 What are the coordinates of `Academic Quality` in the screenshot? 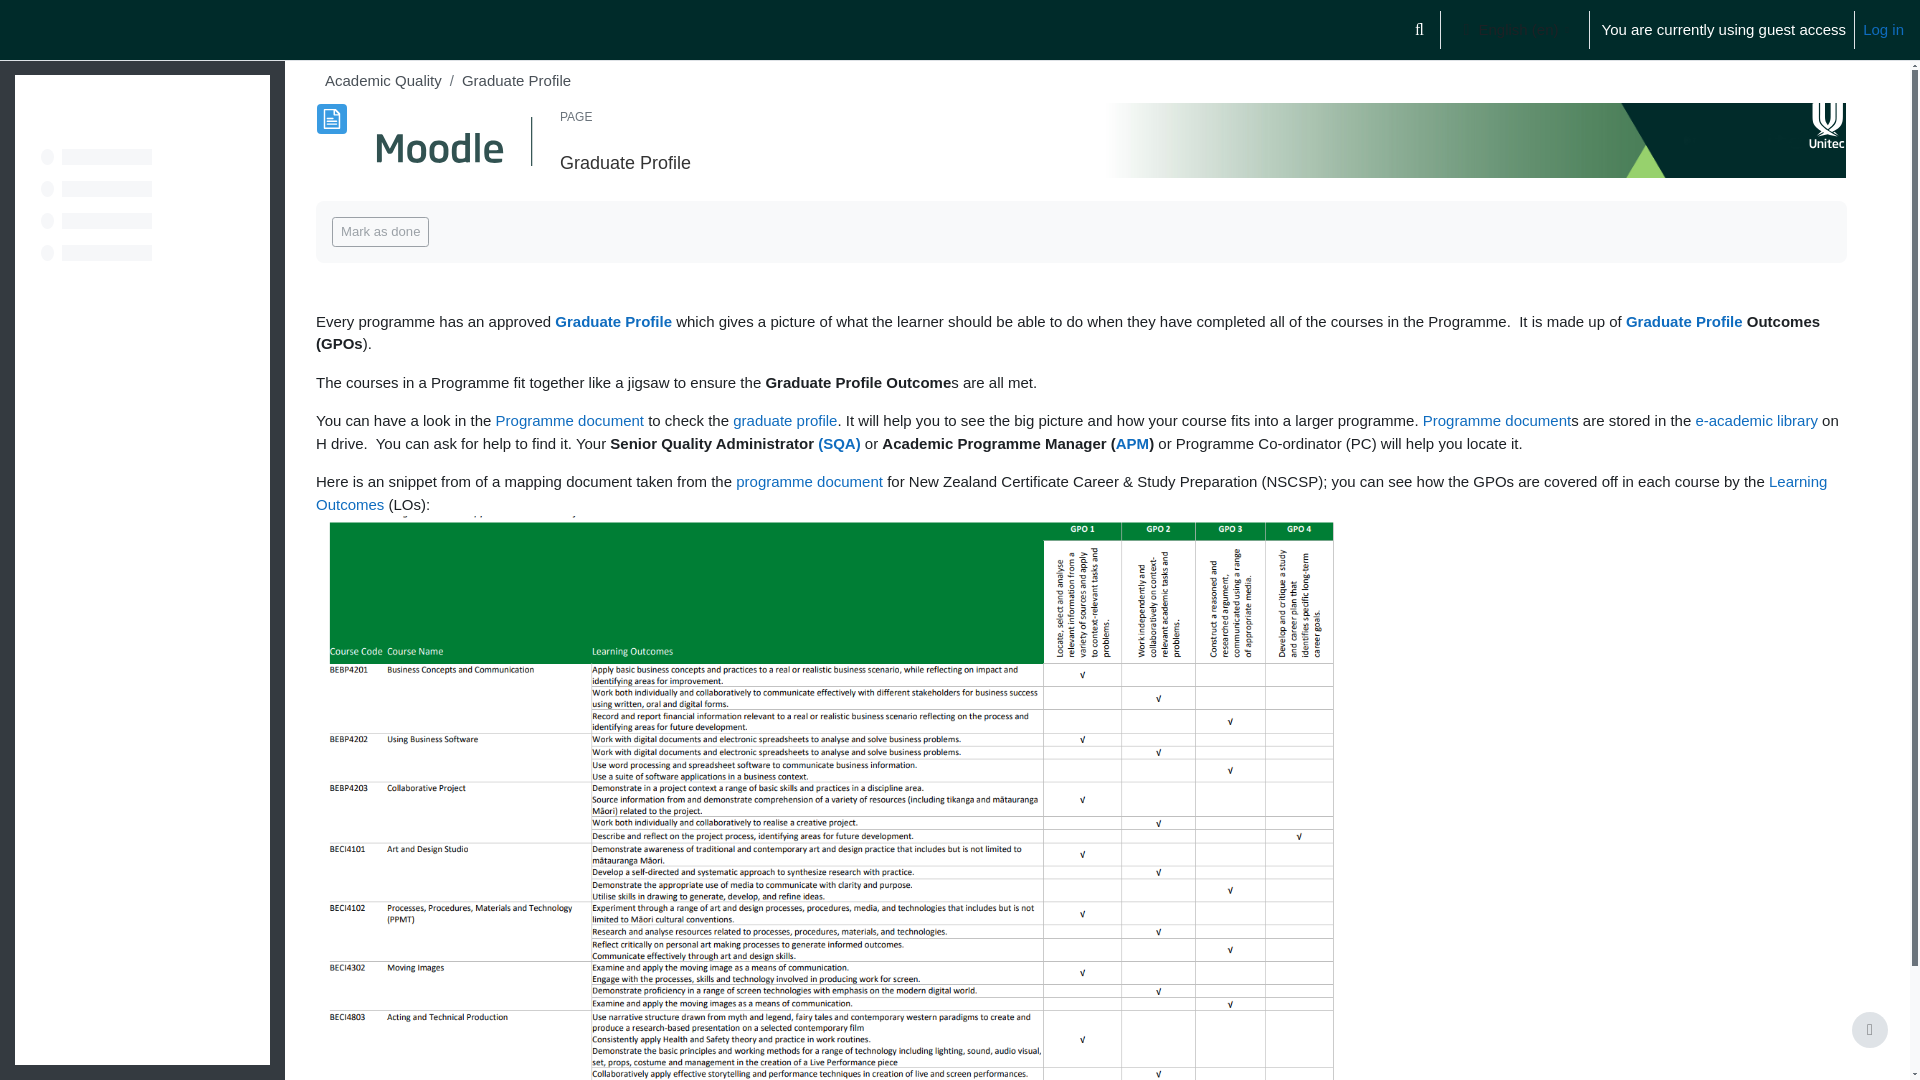 It's located at (382, 80).